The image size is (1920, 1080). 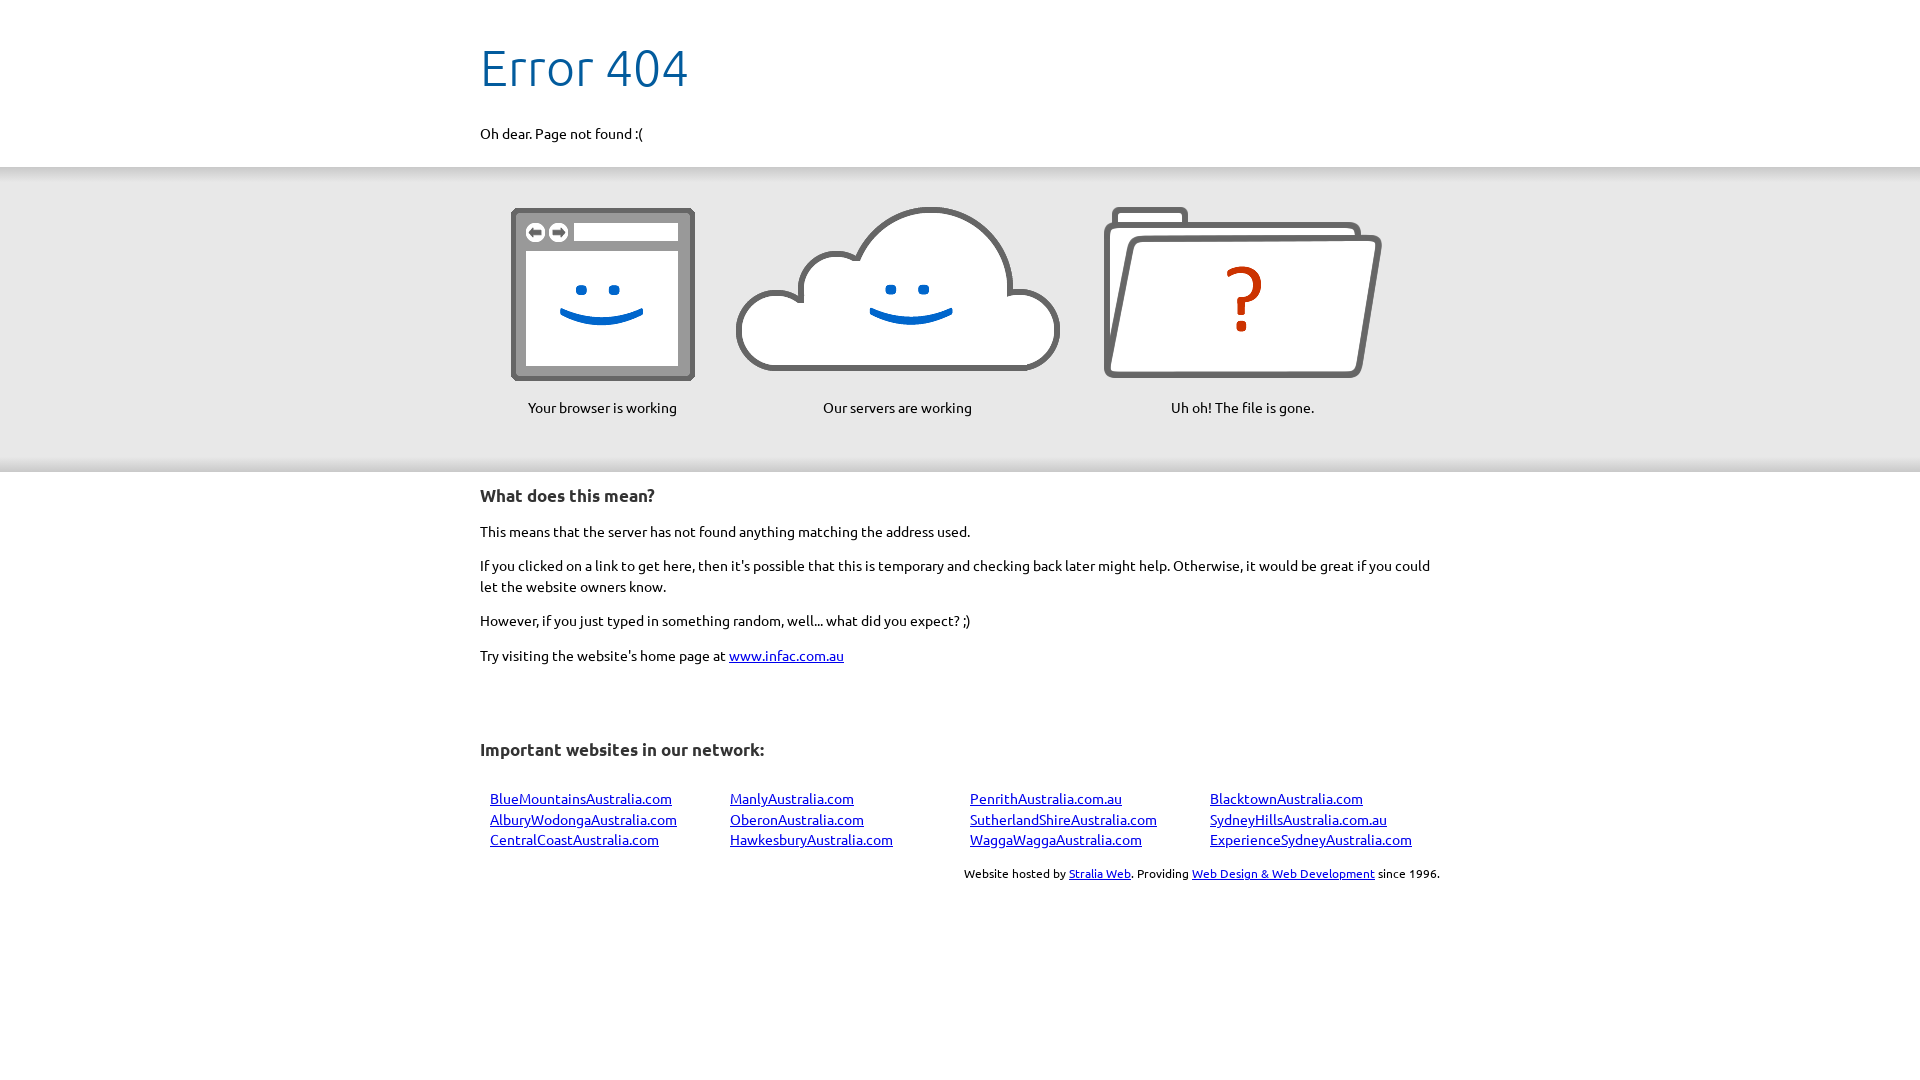 I want to click on SydneyHillsAustralia.com.au, so click(x=1298, y=819).